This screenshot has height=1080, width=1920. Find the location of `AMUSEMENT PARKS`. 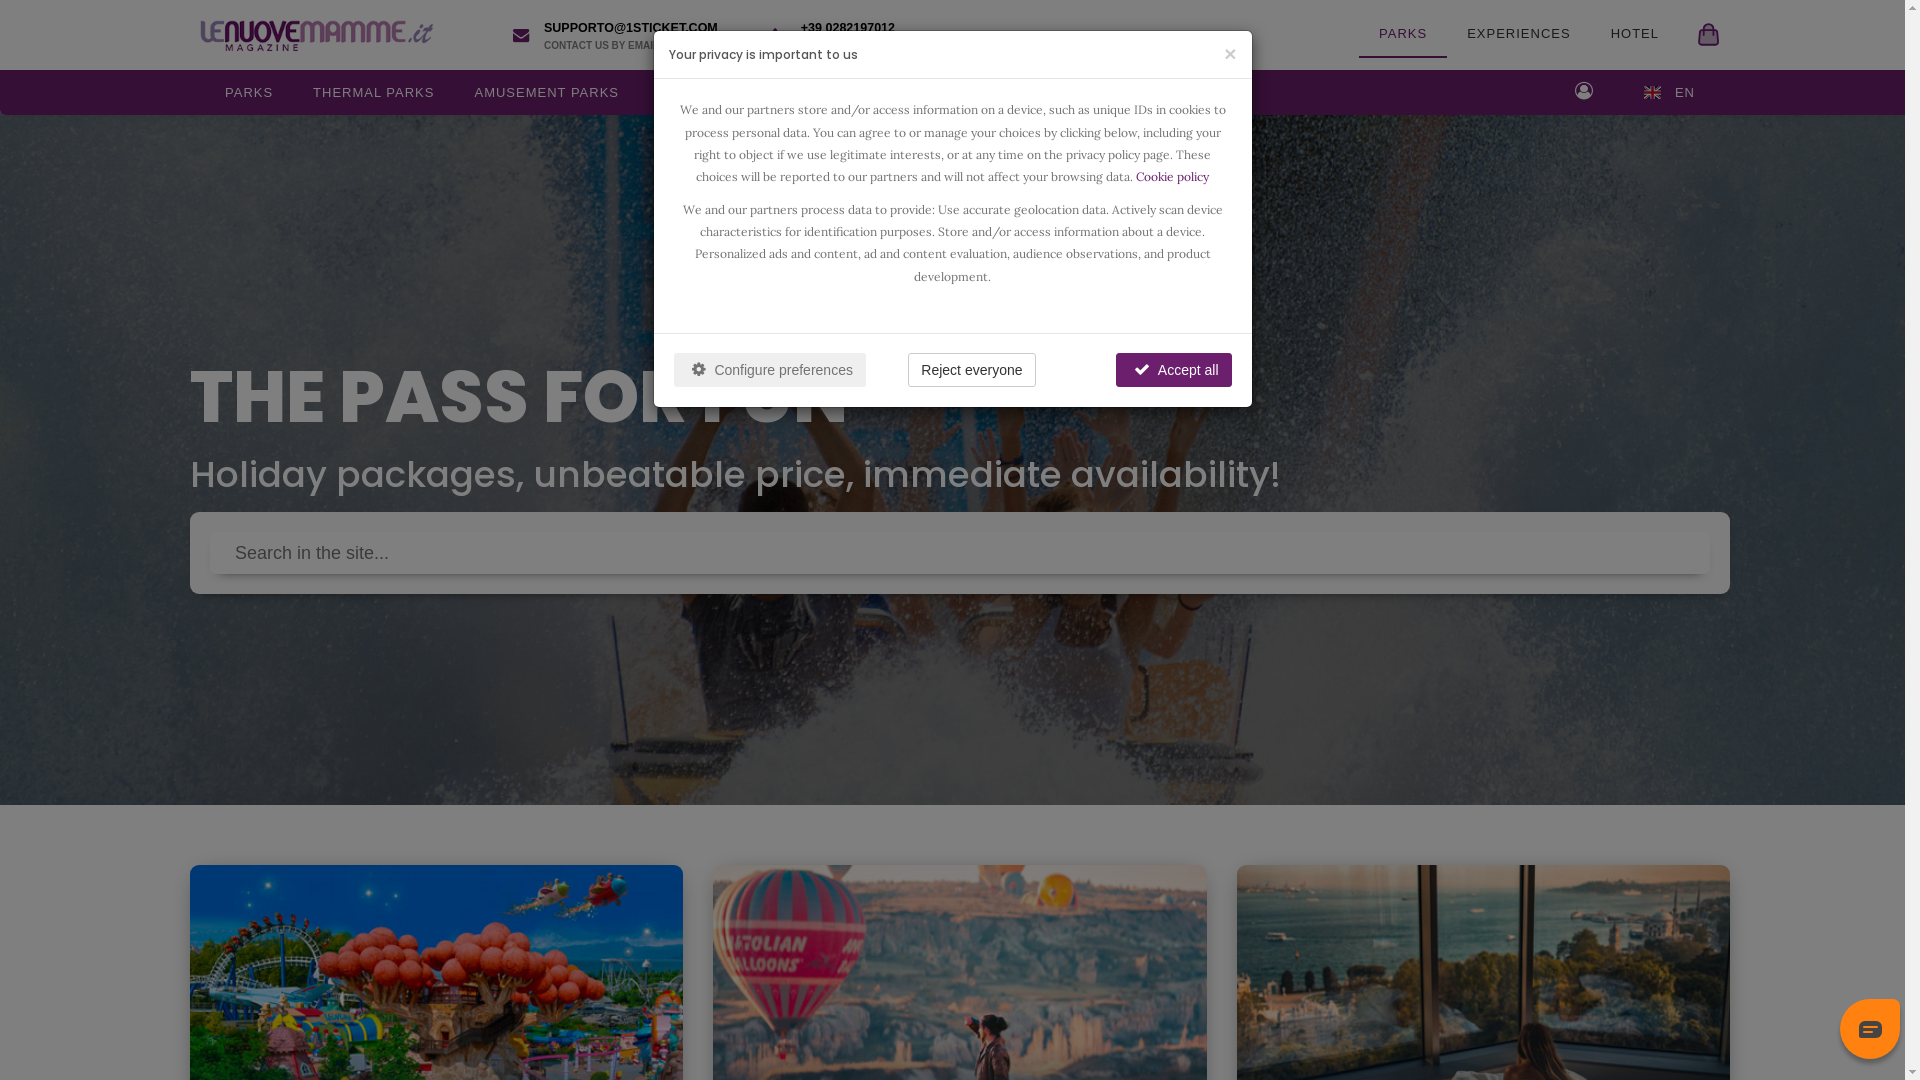

AMUSEMENT PARKS is located at coordinates (546, 92).